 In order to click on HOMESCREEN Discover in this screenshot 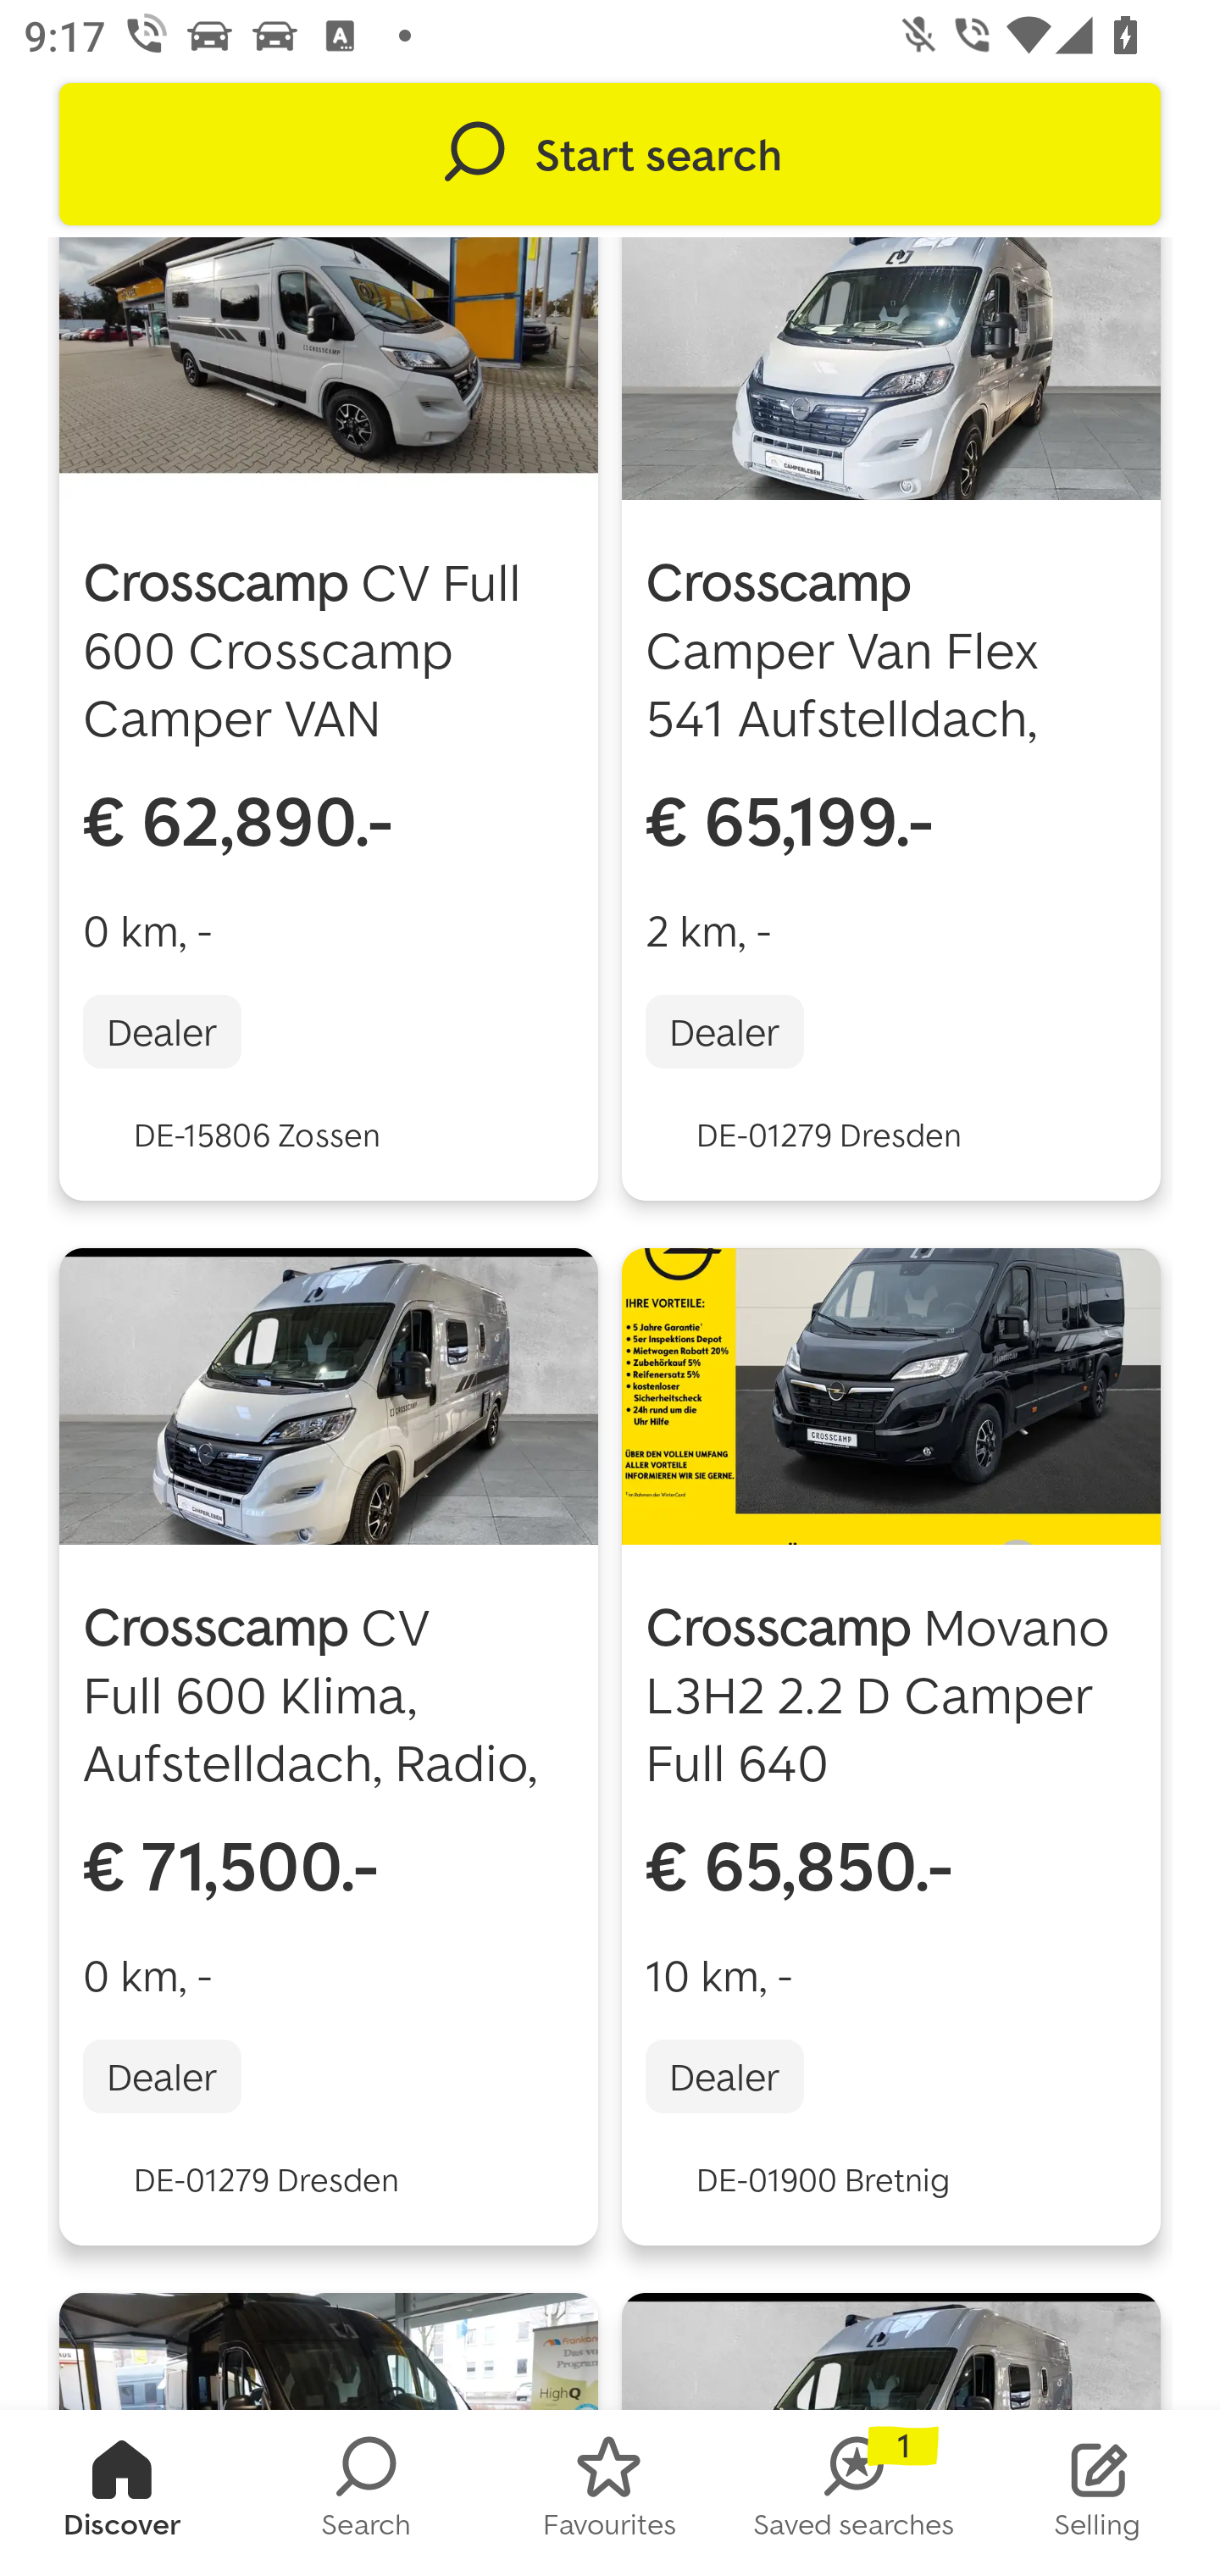, I will do `click(122, 2493)`.